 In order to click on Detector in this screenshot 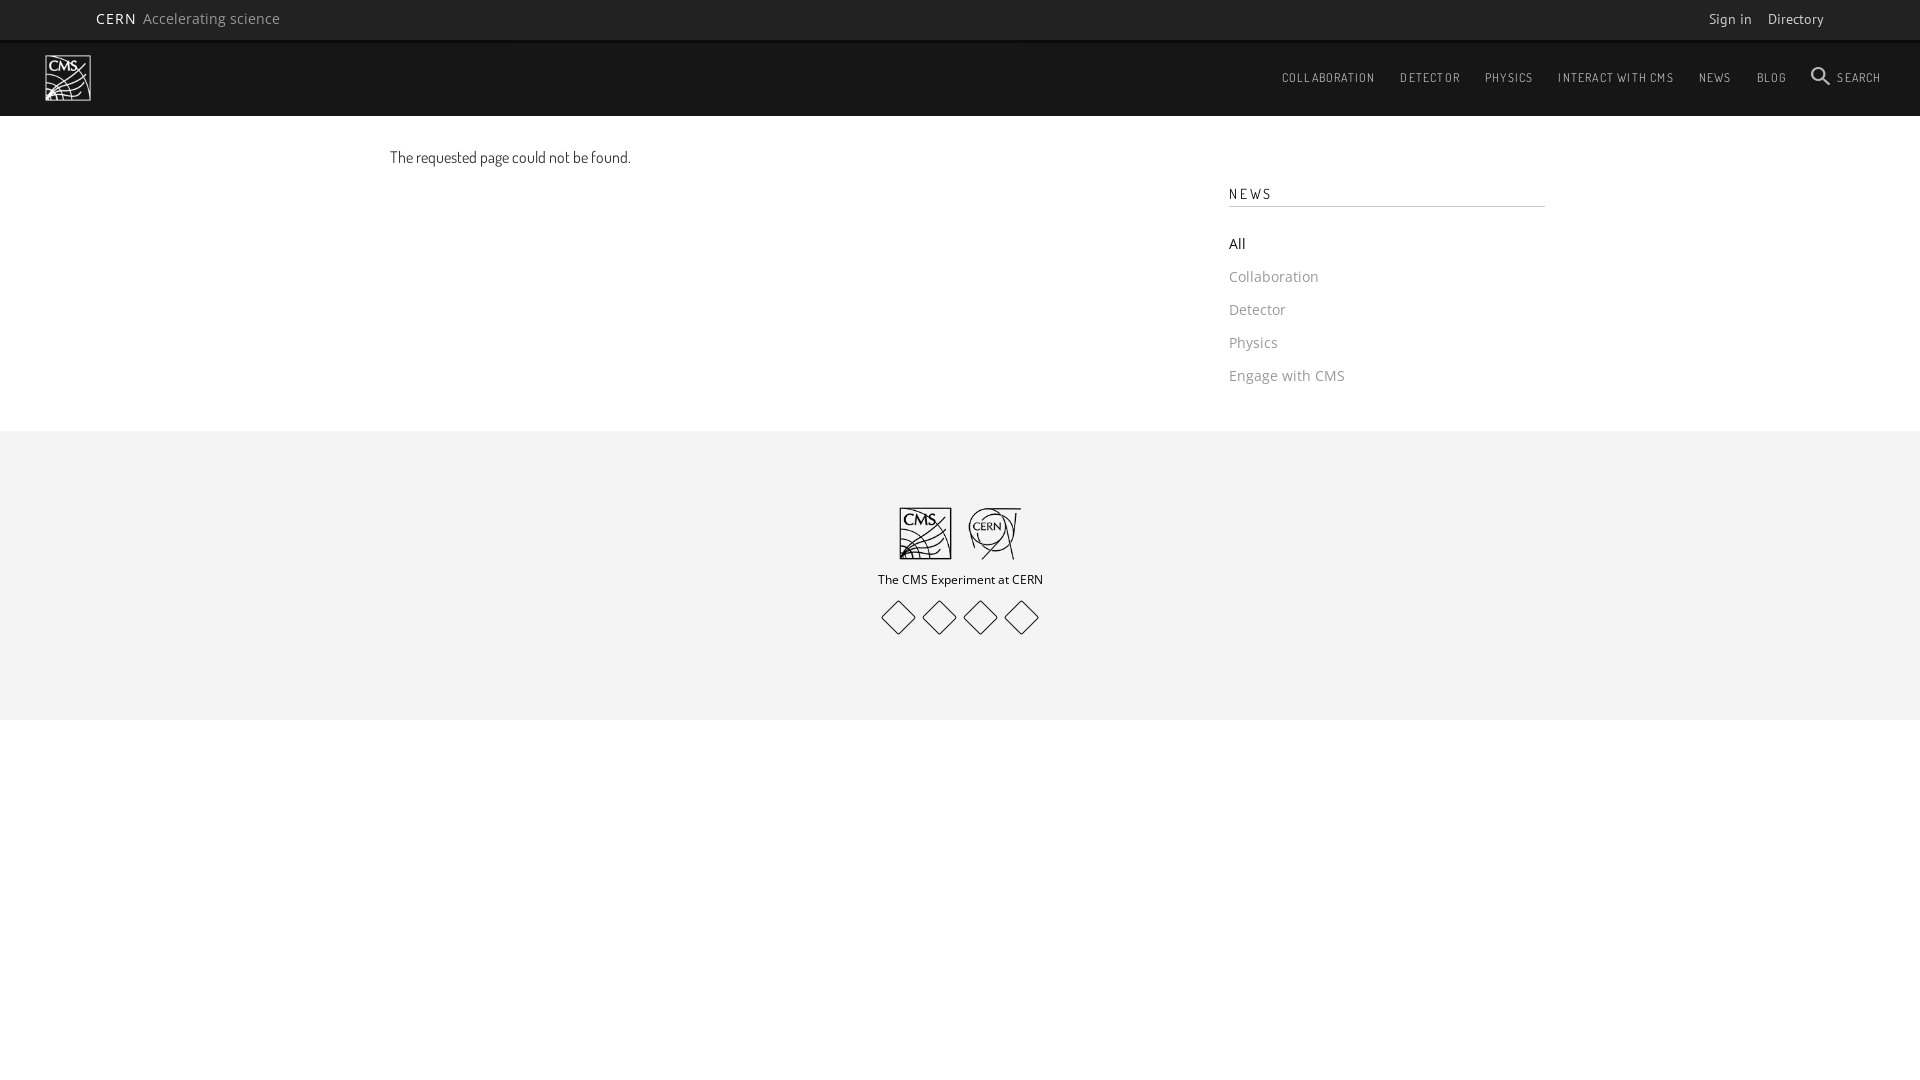, I will do `click(1258, 311)`.